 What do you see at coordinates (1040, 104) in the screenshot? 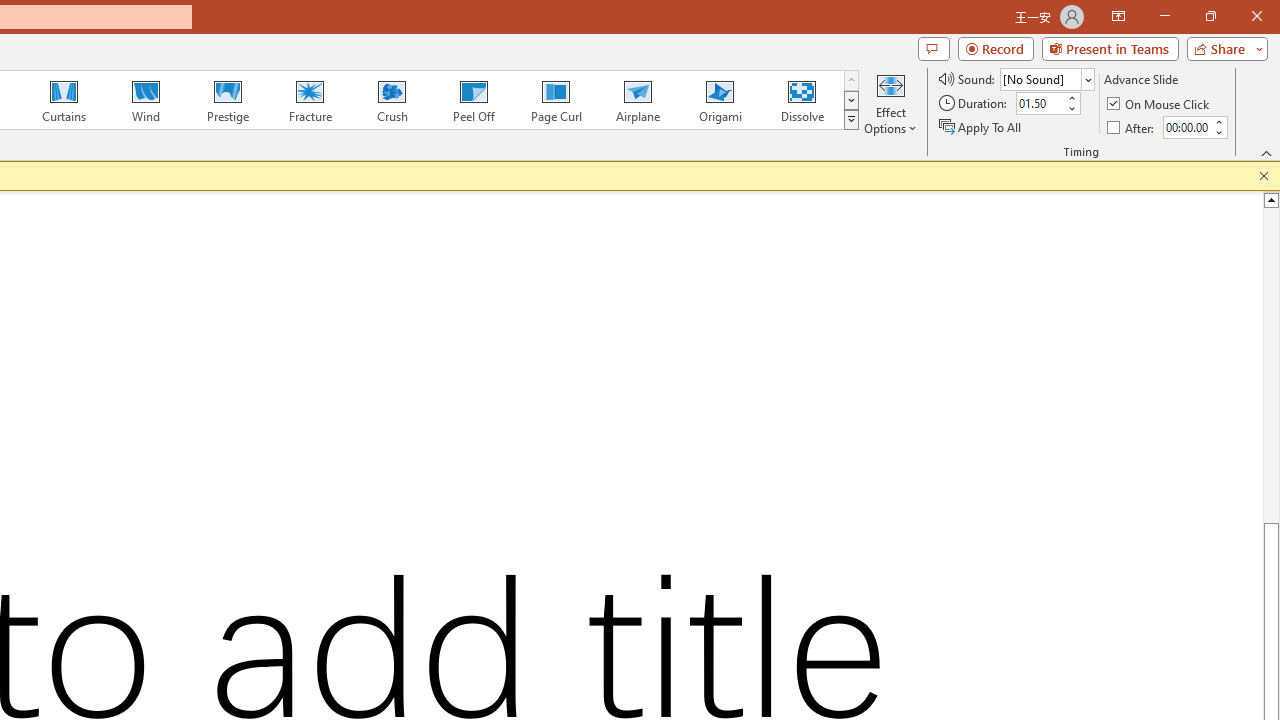
I see `Duration` at bounding box center [1040, 104].